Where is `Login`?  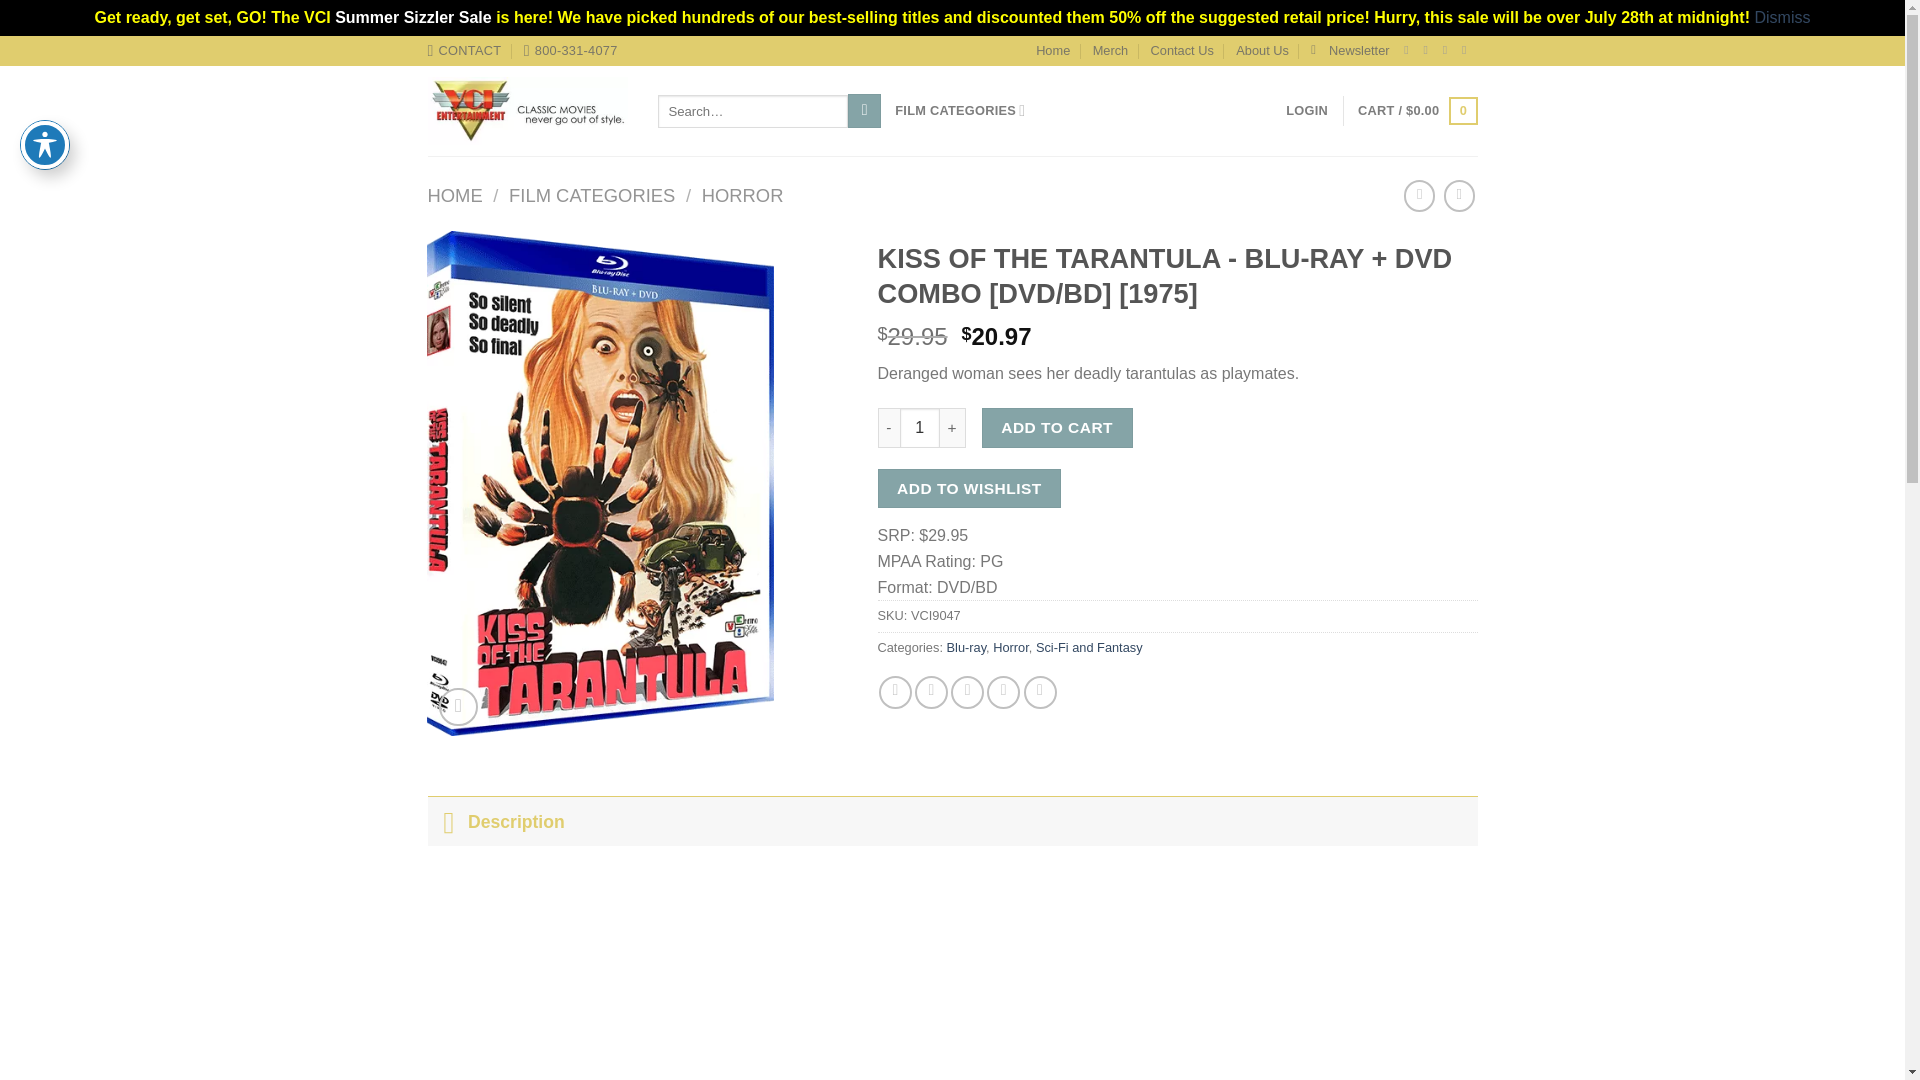
Login is located at coordinates (1307, 110).